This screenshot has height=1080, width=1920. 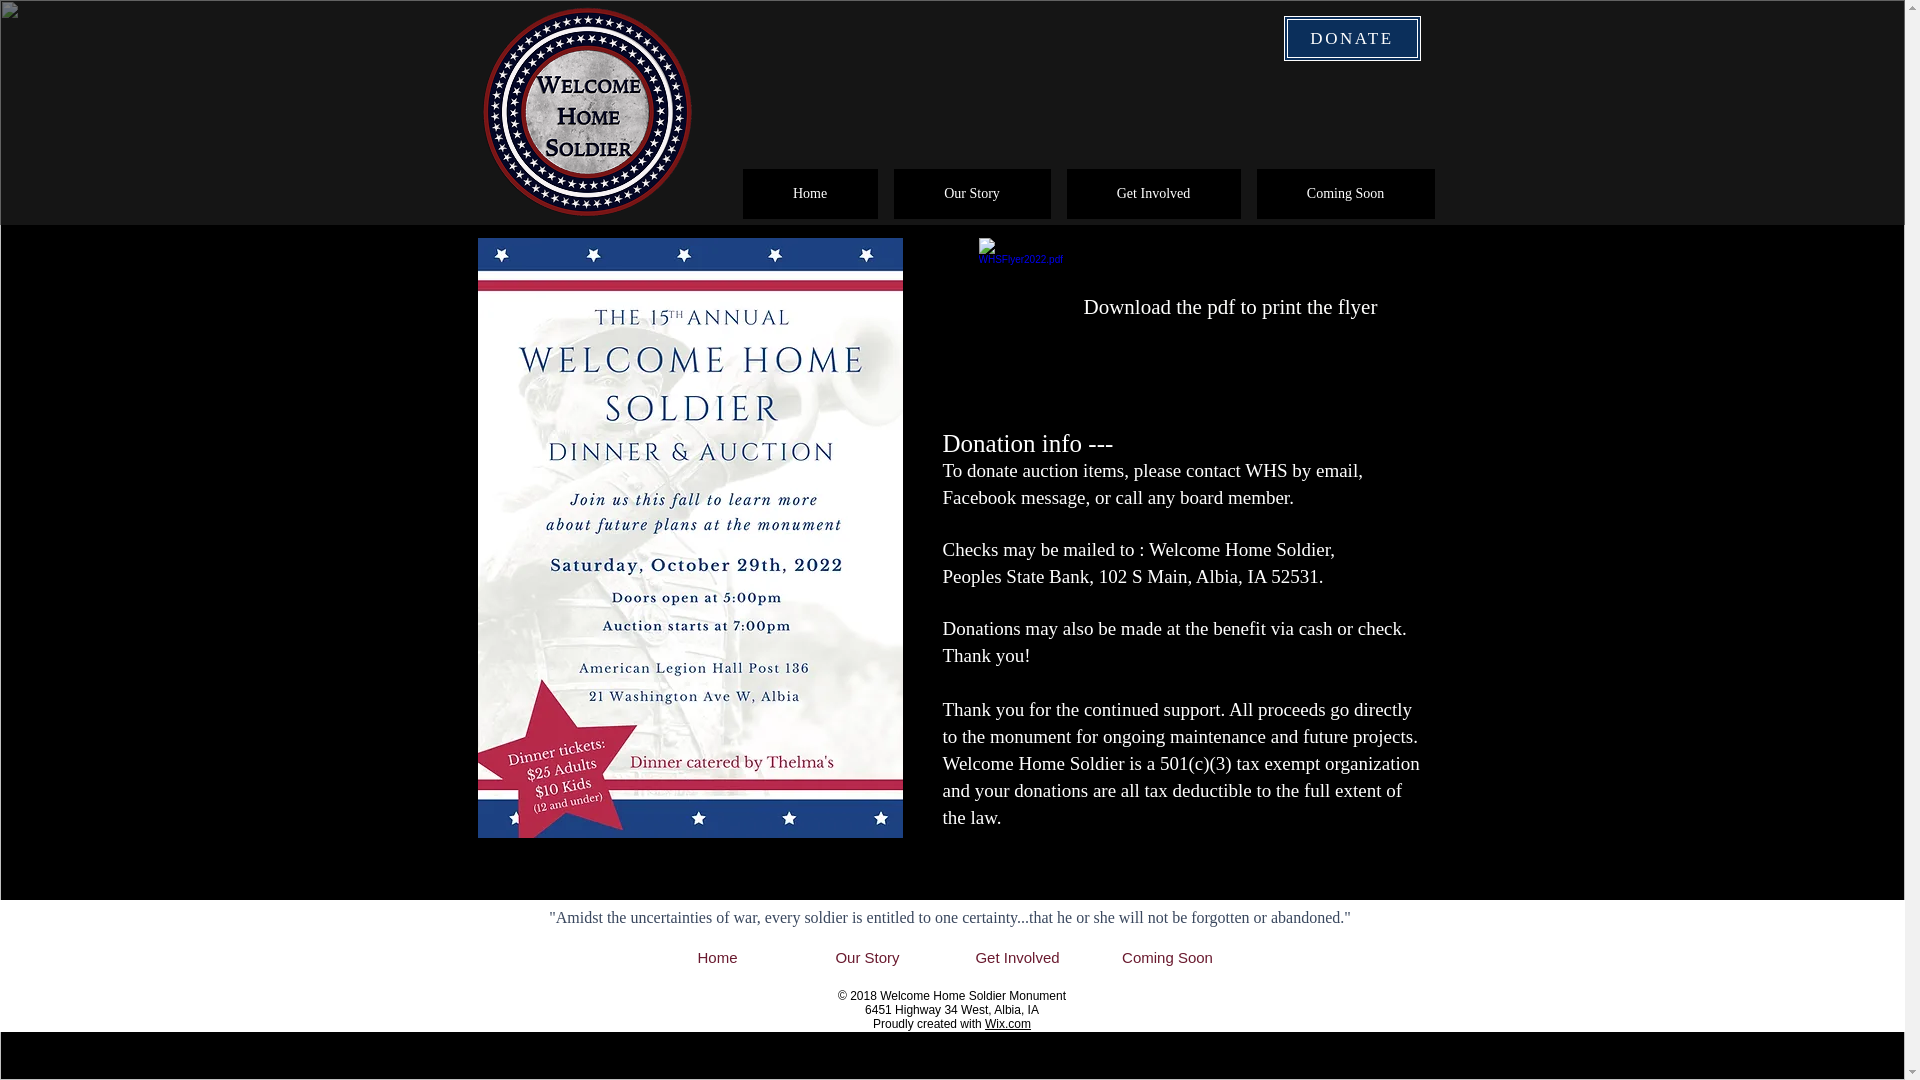 I want to click on Home, so click(x=716, y=957).